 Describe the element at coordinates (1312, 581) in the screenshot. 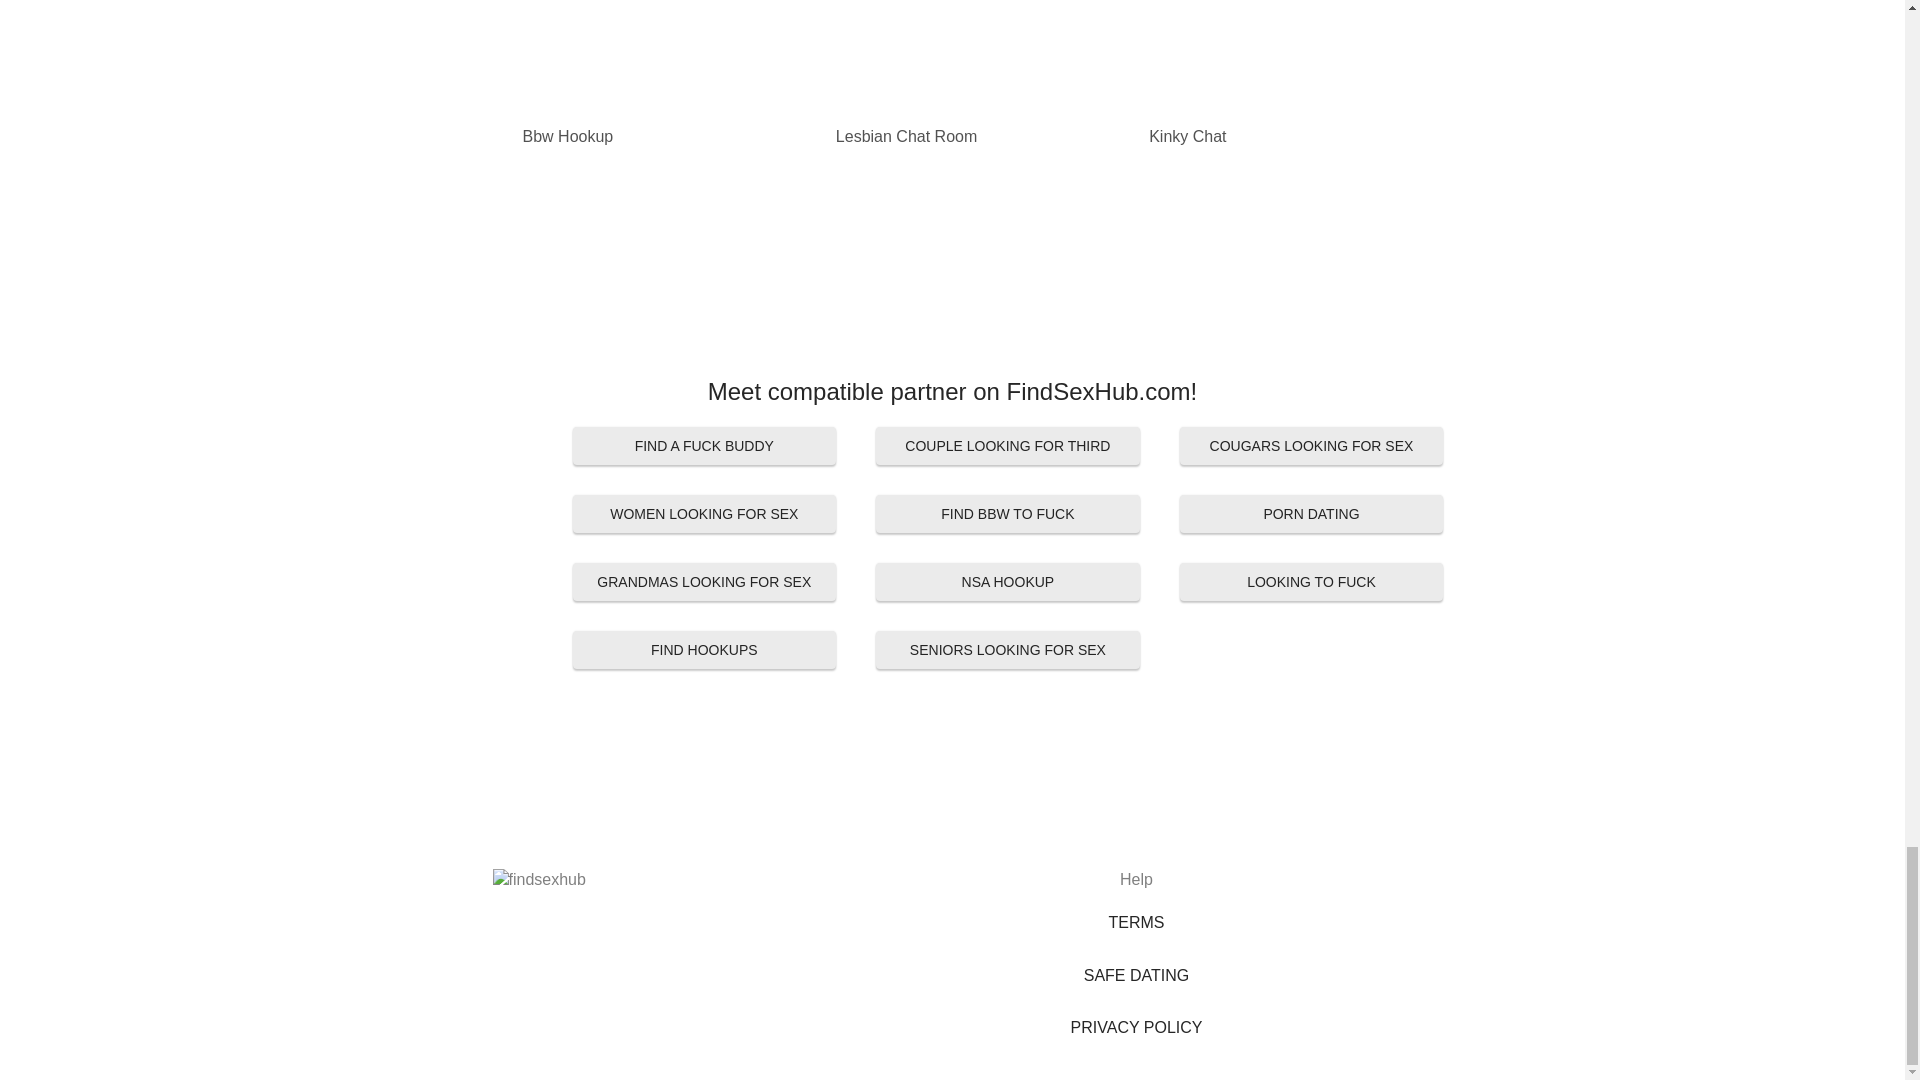

I see `Looking to Fuck` at that location.